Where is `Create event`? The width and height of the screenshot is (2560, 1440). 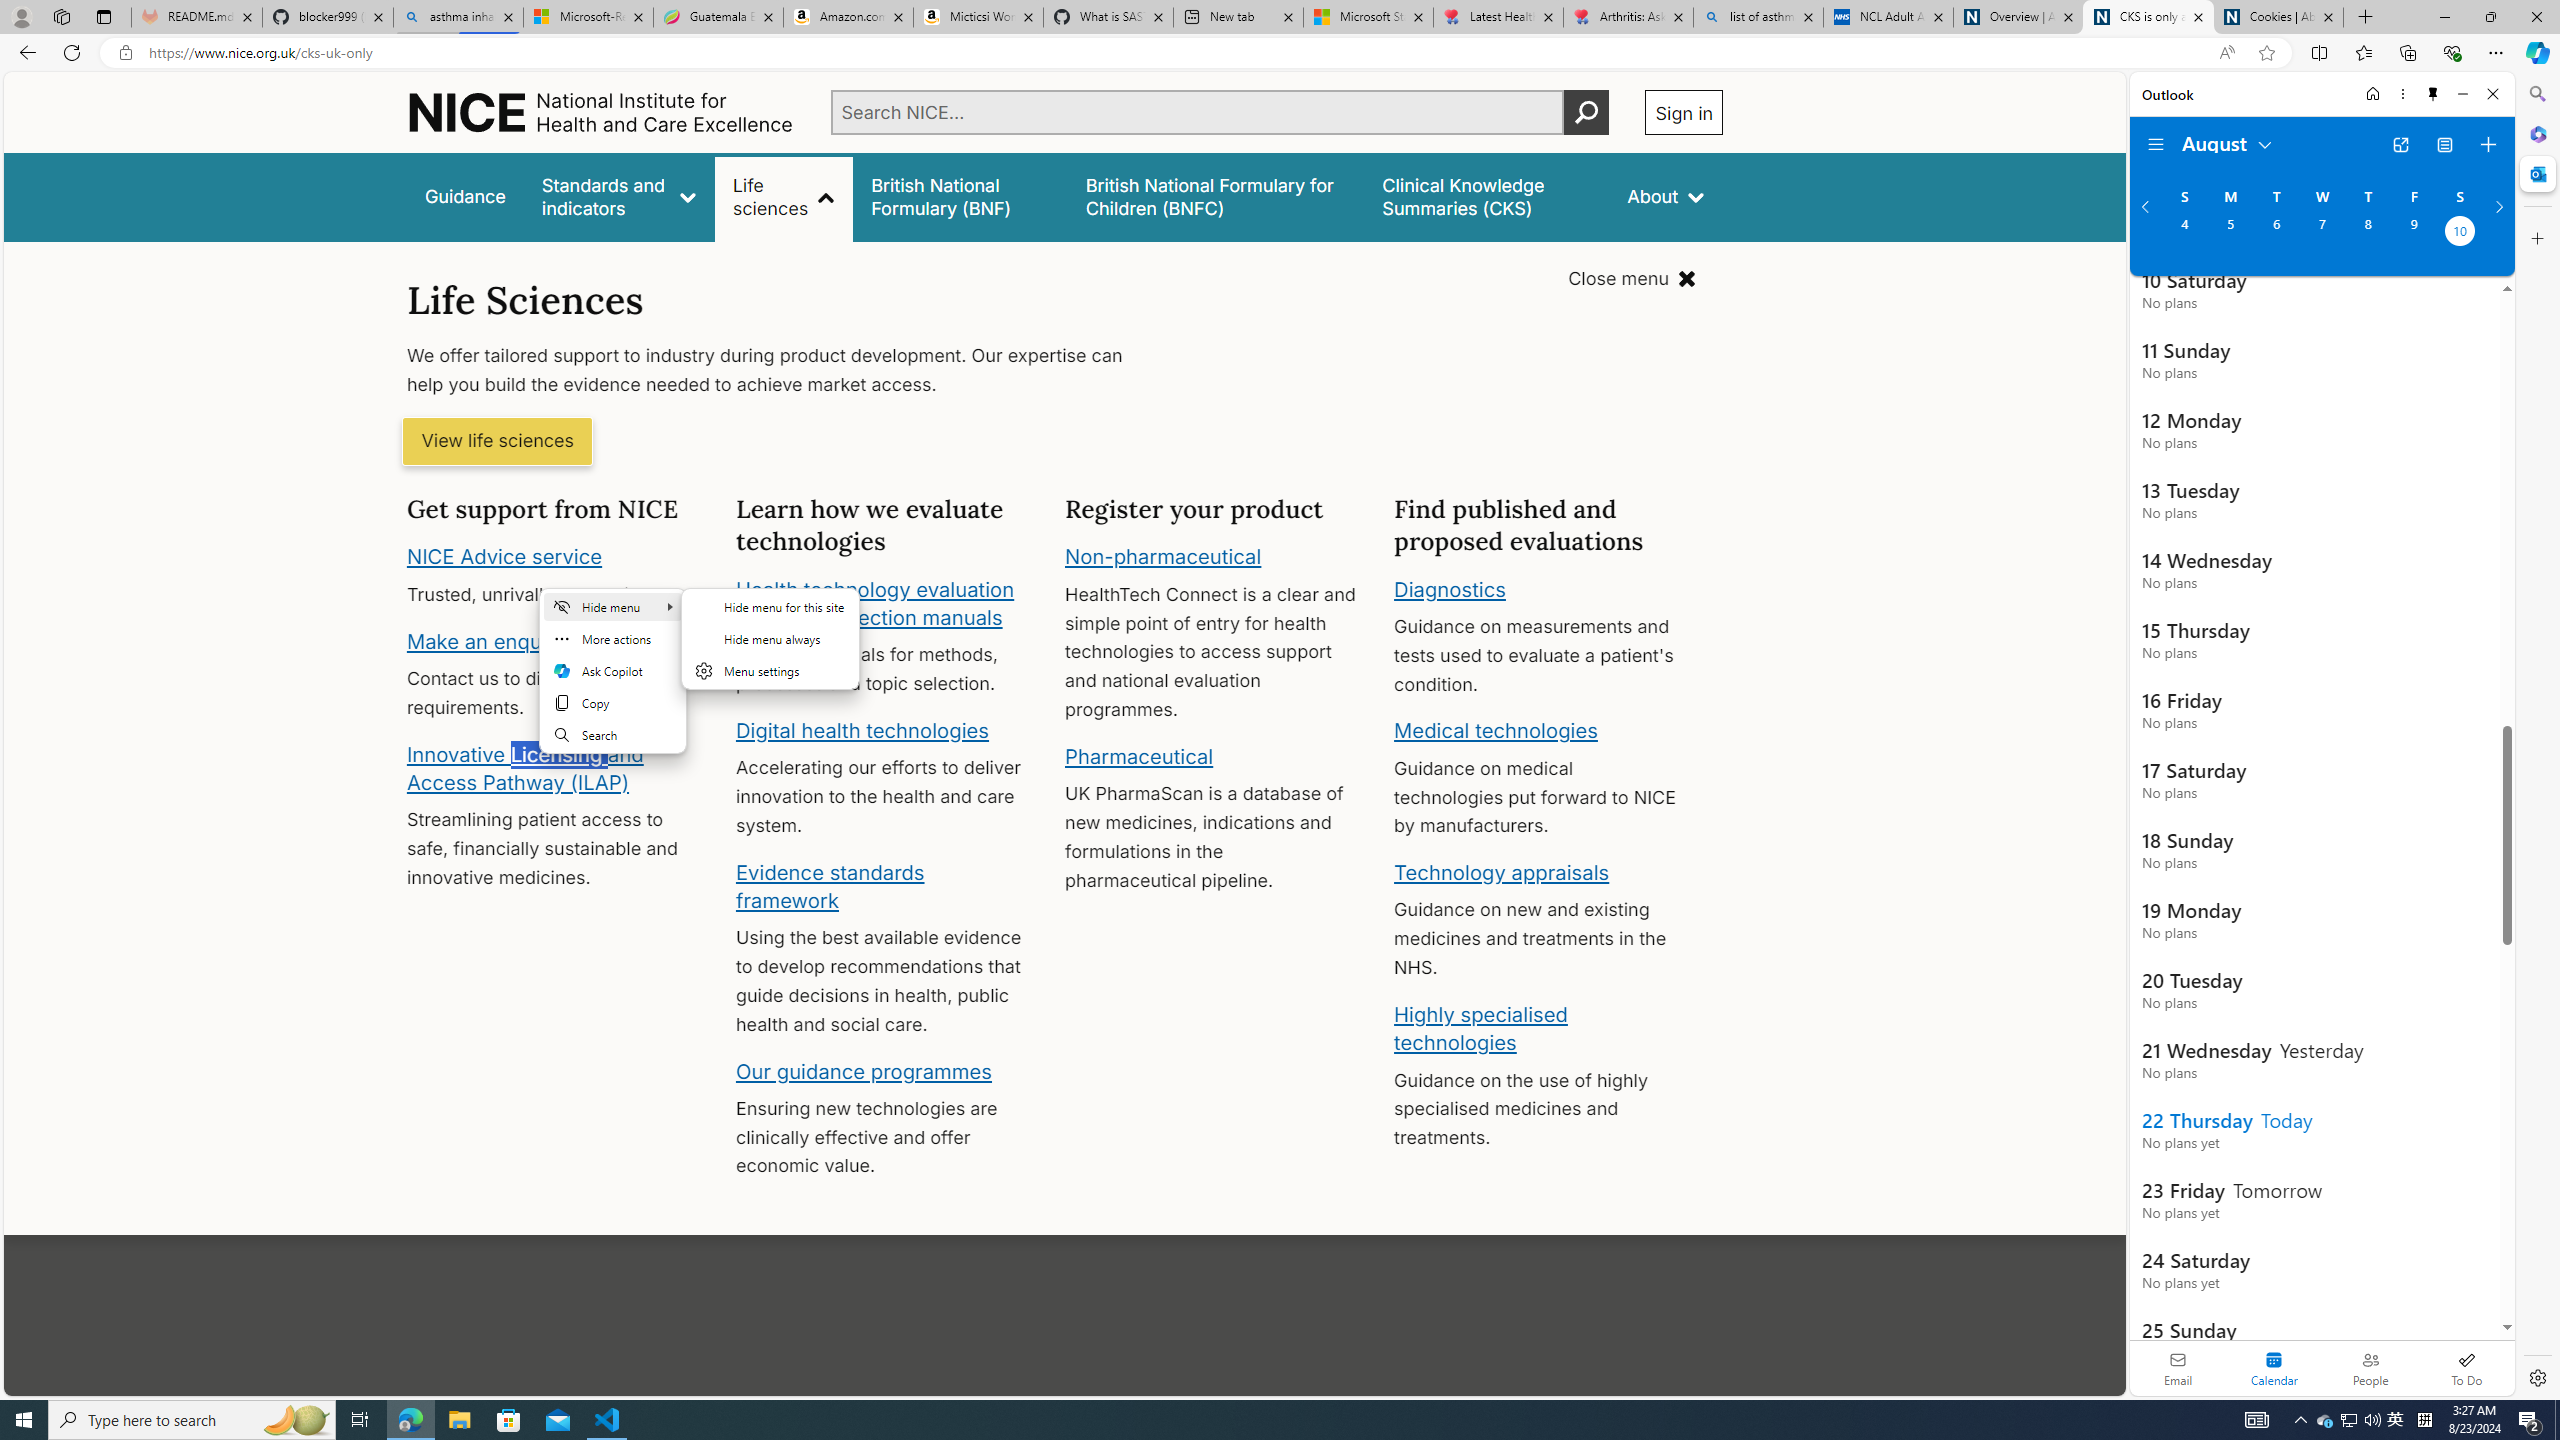
Create event is located at coordinates (2488, 145).